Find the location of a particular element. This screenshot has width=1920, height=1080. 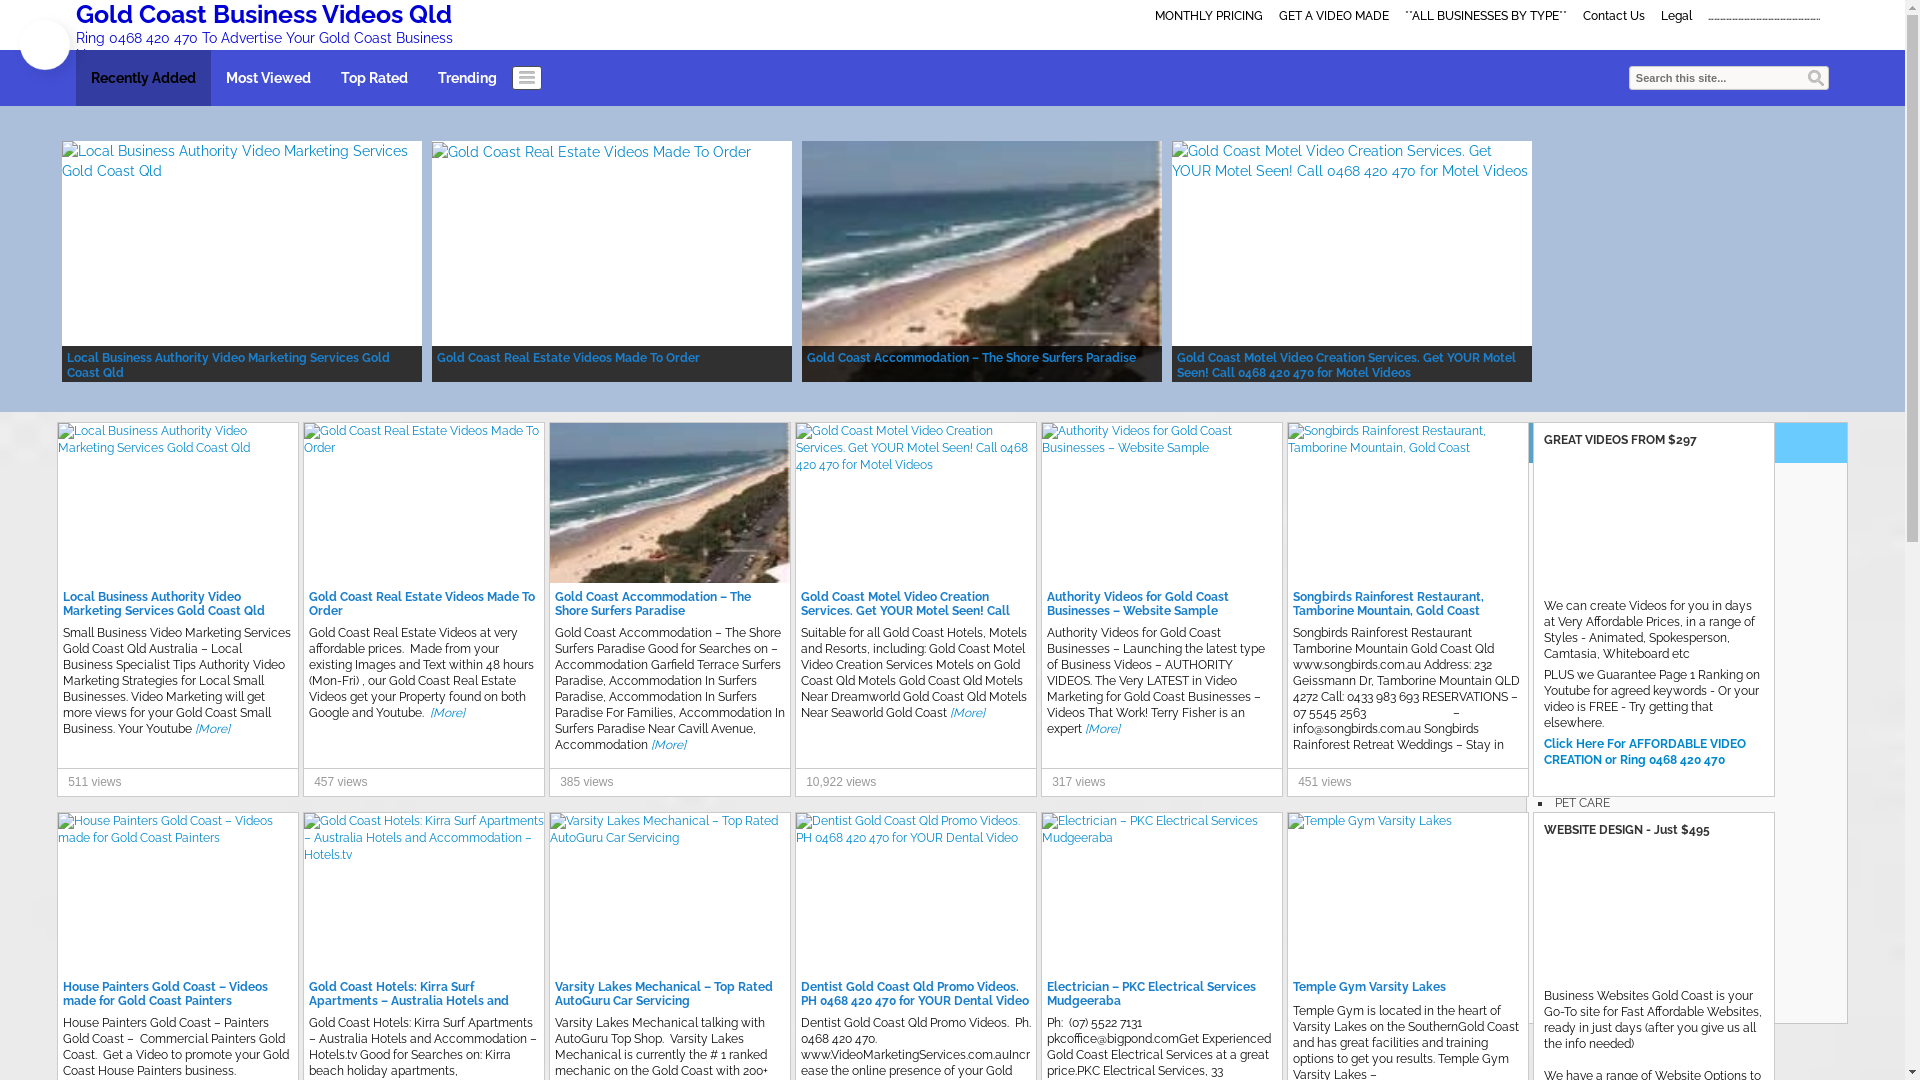

MONTHLY PRICING is located at coordinates (1209, 16).